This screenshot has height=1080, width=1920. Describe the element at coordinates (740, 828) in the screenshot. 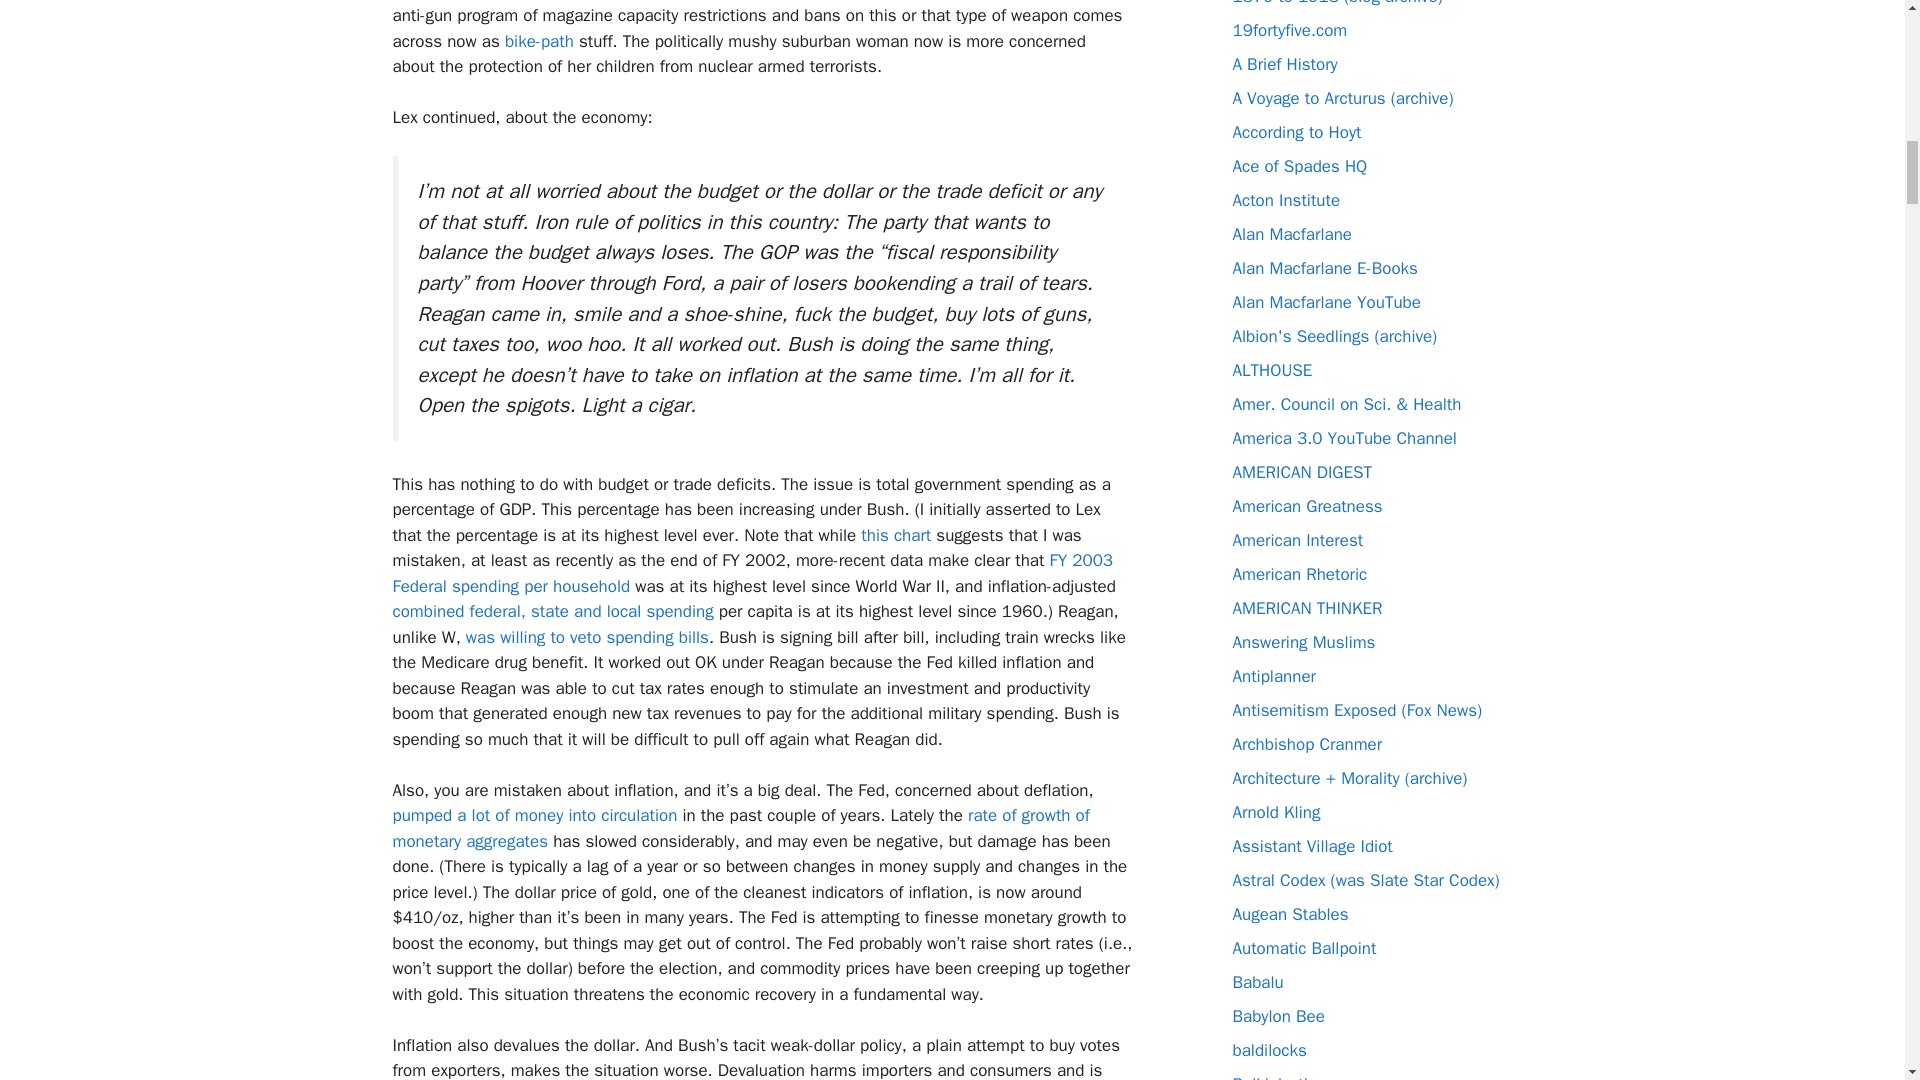

I see `rate of growth of monetary aggregates` at that location.